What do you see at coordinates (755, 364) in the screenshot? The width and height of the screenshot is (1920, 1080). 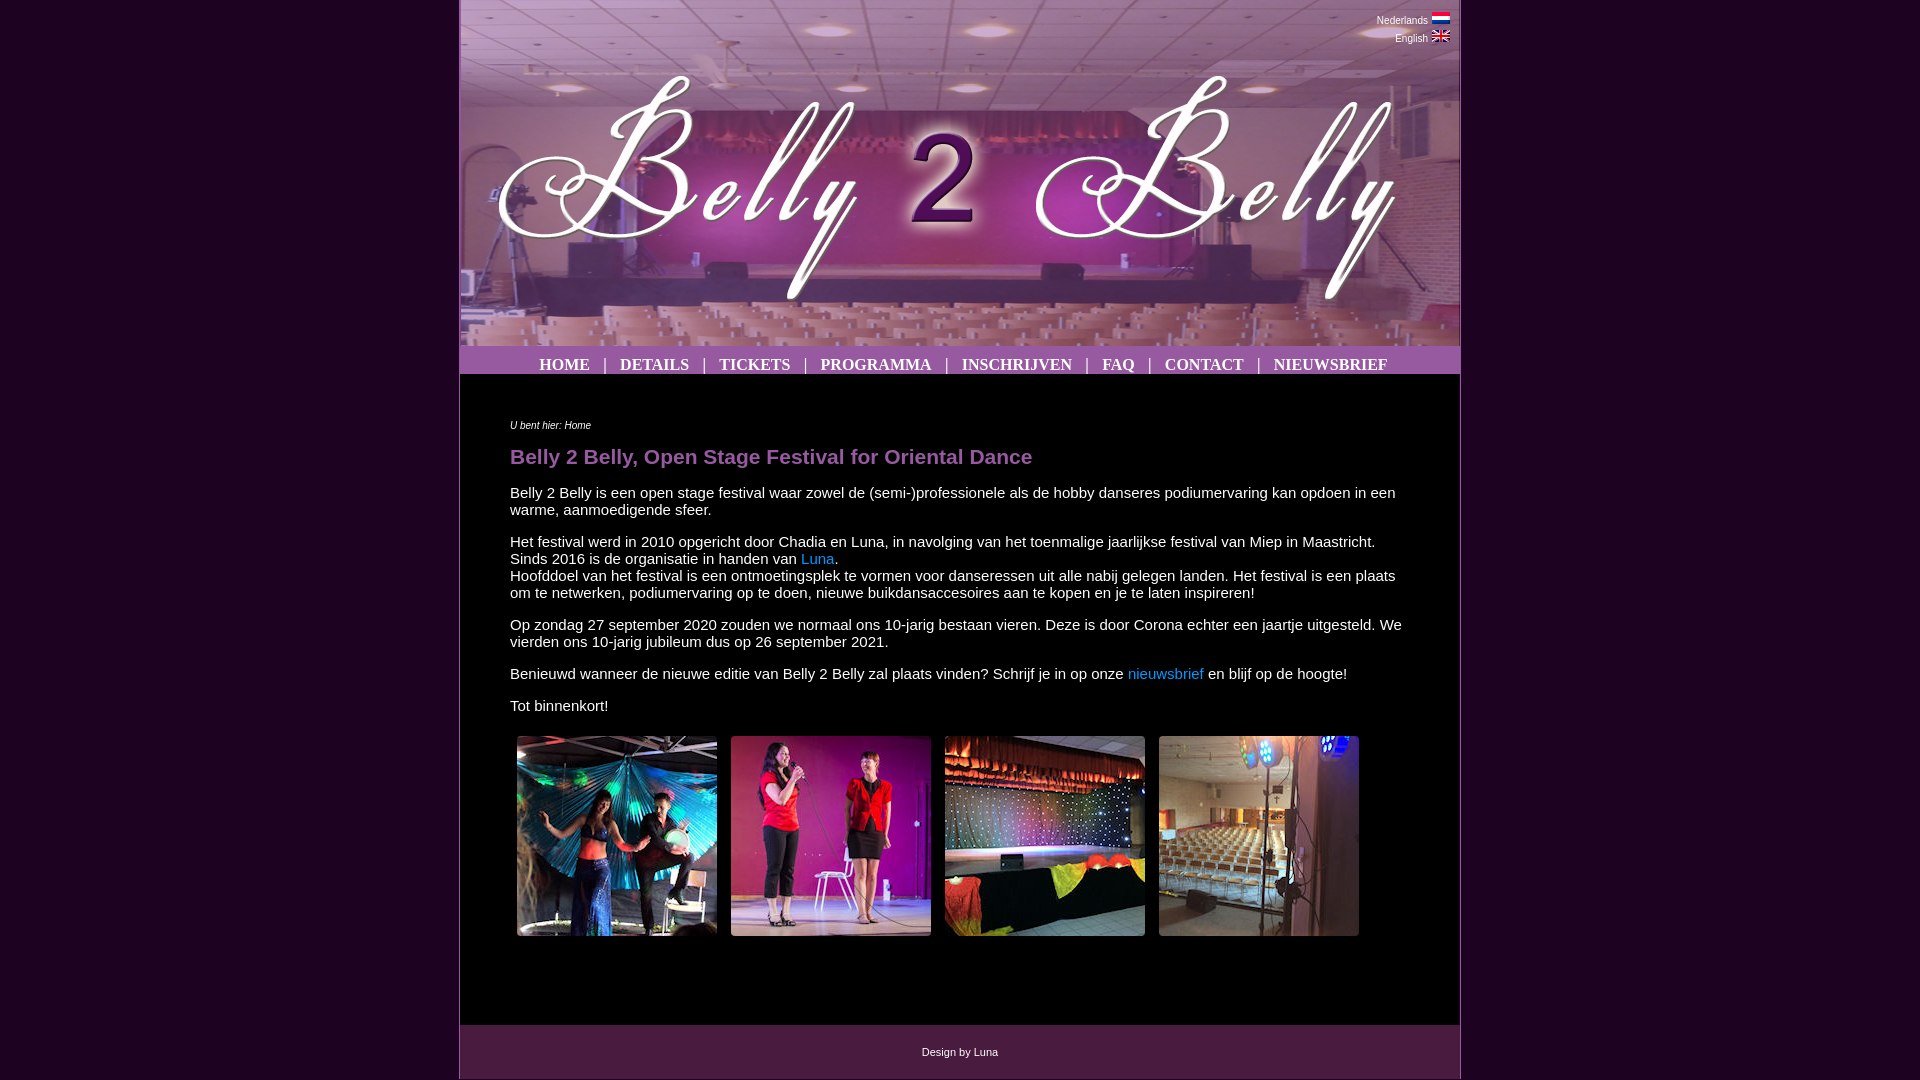 I see `TICKETS` at bounding box center [755, 364].